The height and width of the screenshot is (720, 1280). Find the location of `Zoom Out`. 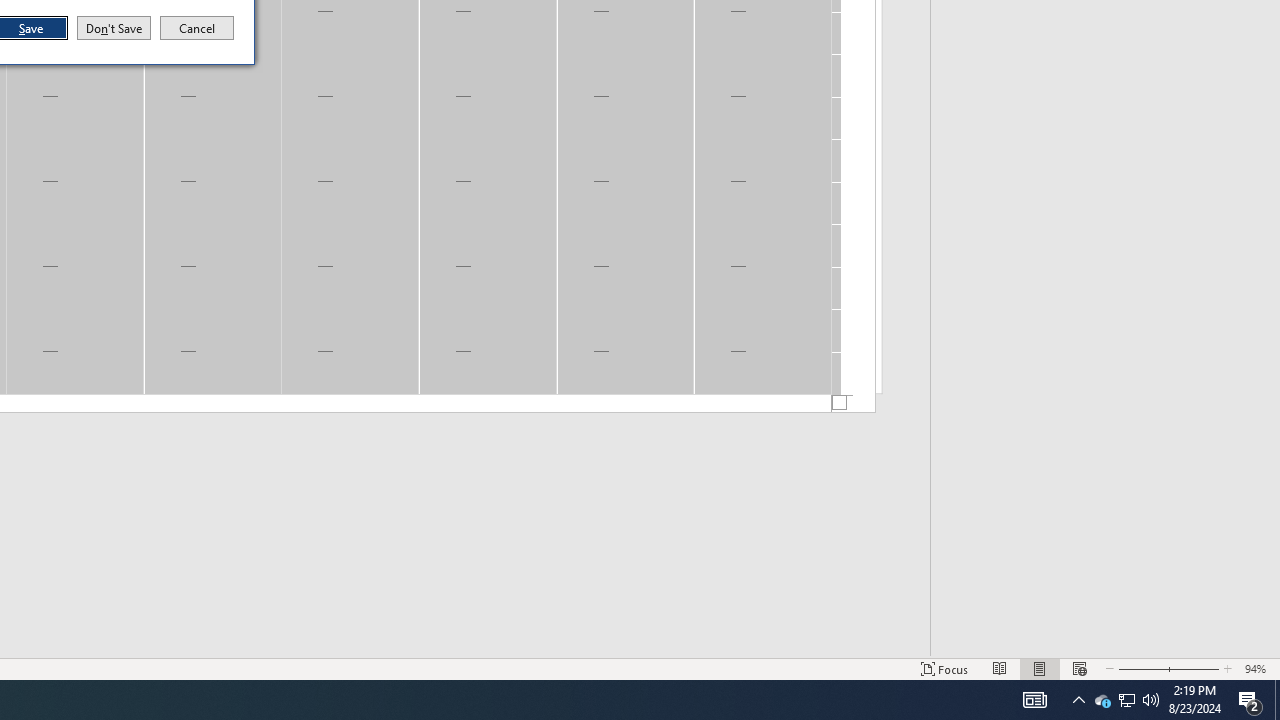

Zoom Out is located at coordinates (1140, 668).